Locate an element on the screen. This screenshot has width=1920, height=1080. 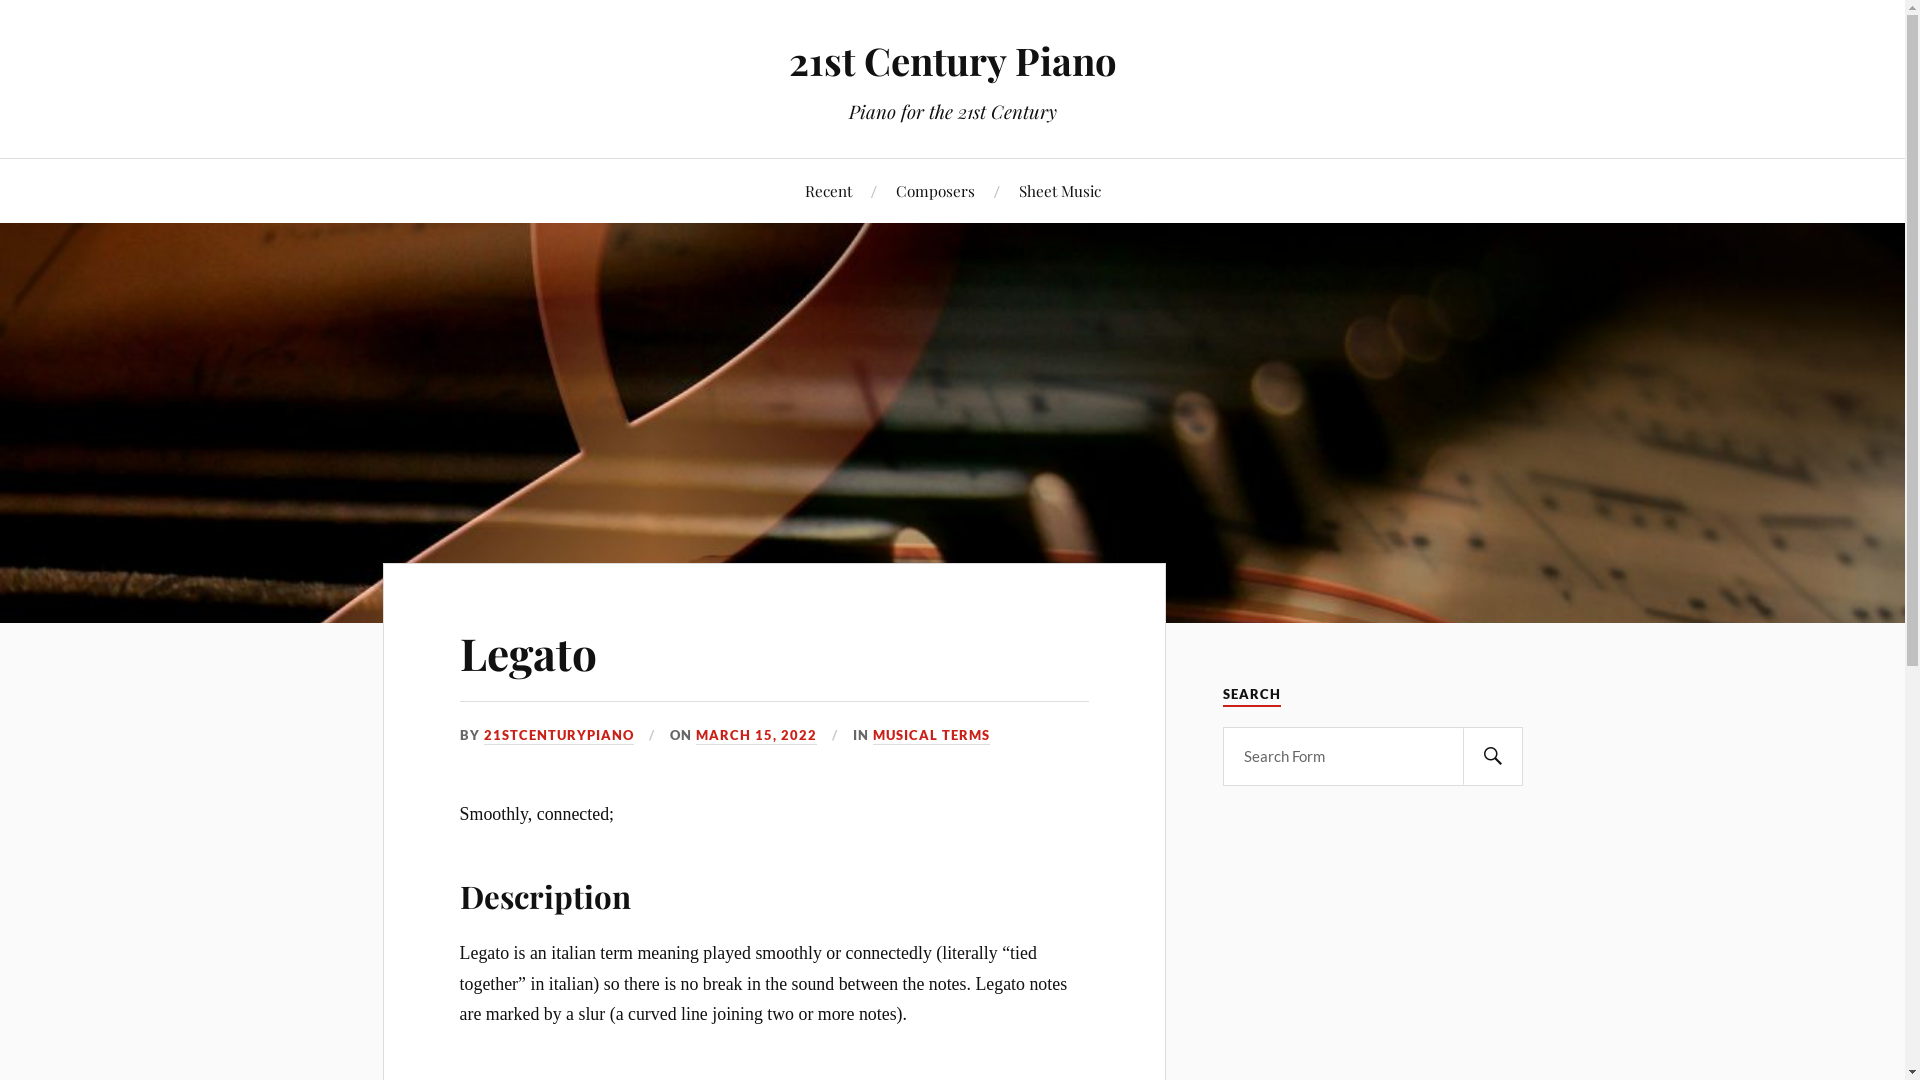
Sheet Music is located at coordinates (1058, 190).